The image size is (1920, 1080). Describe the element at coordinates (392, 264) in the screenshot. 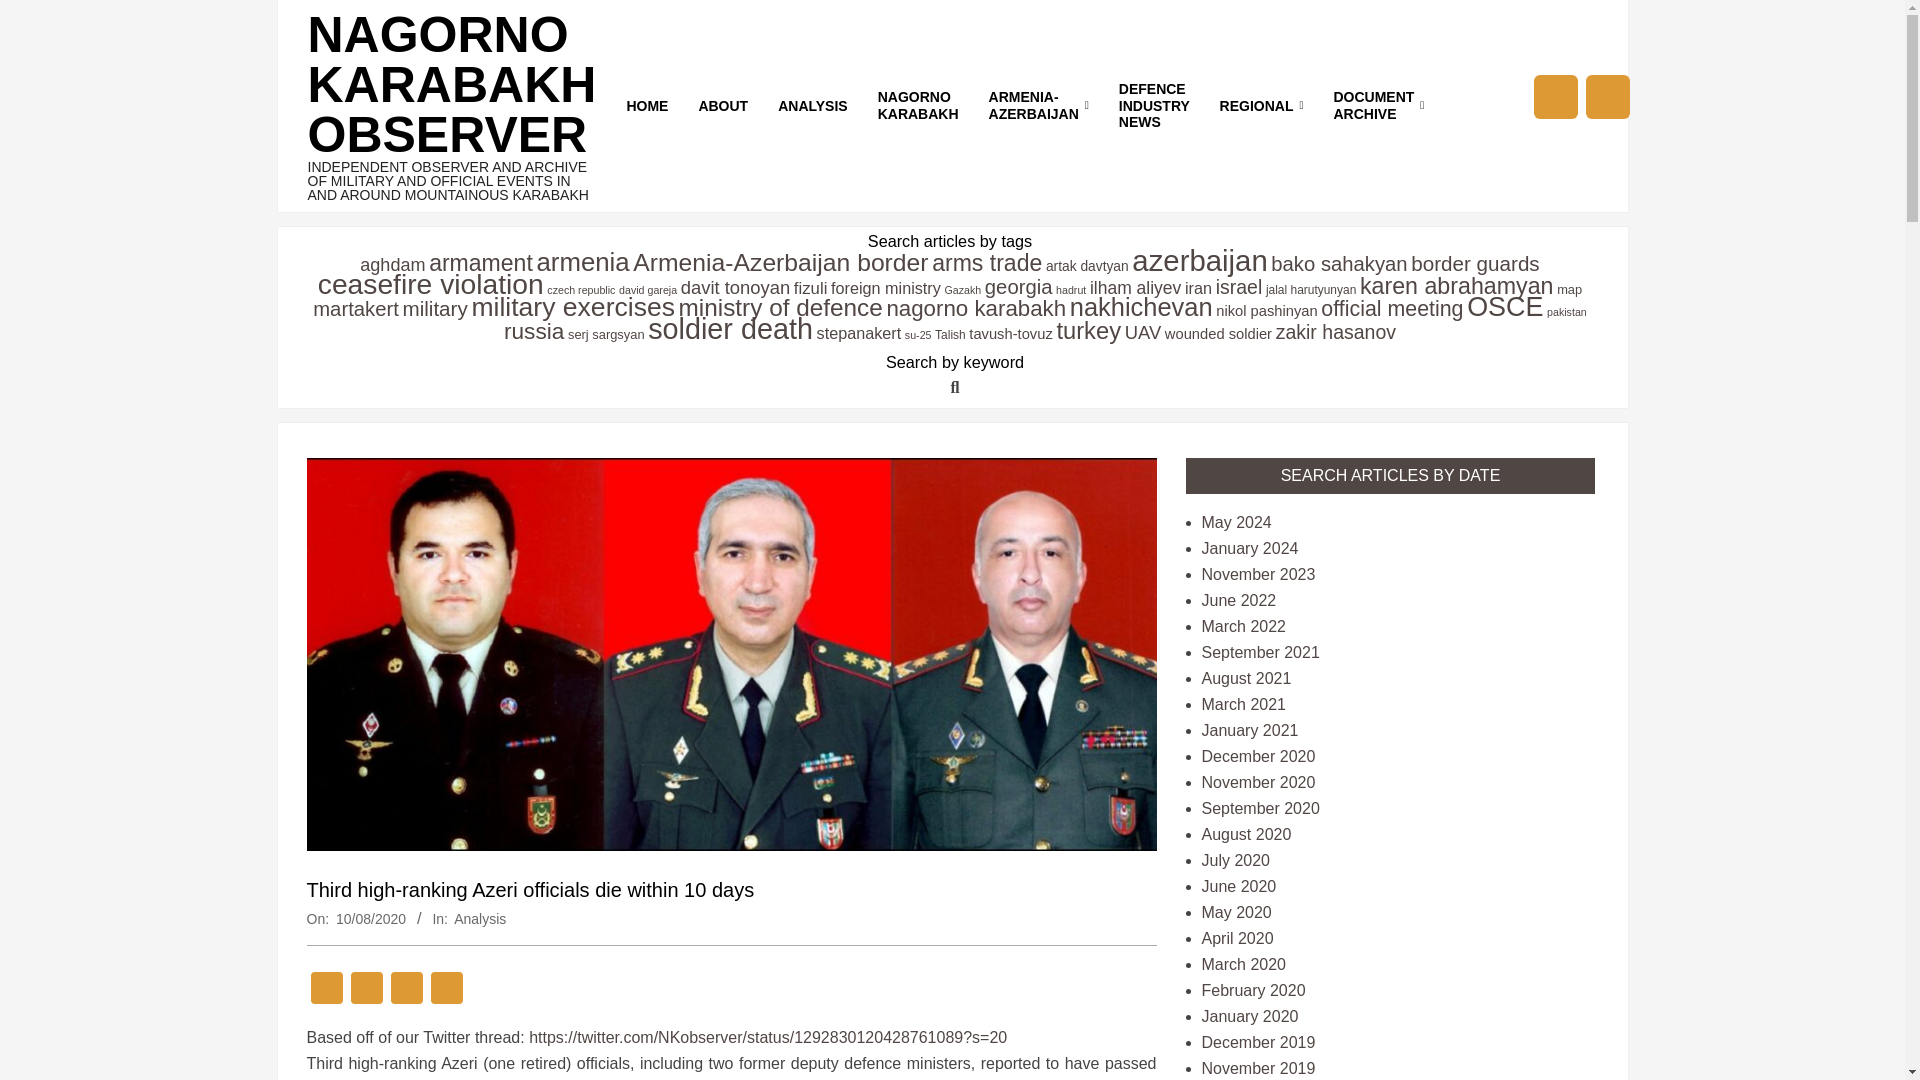

I see `aghdam` at that location.